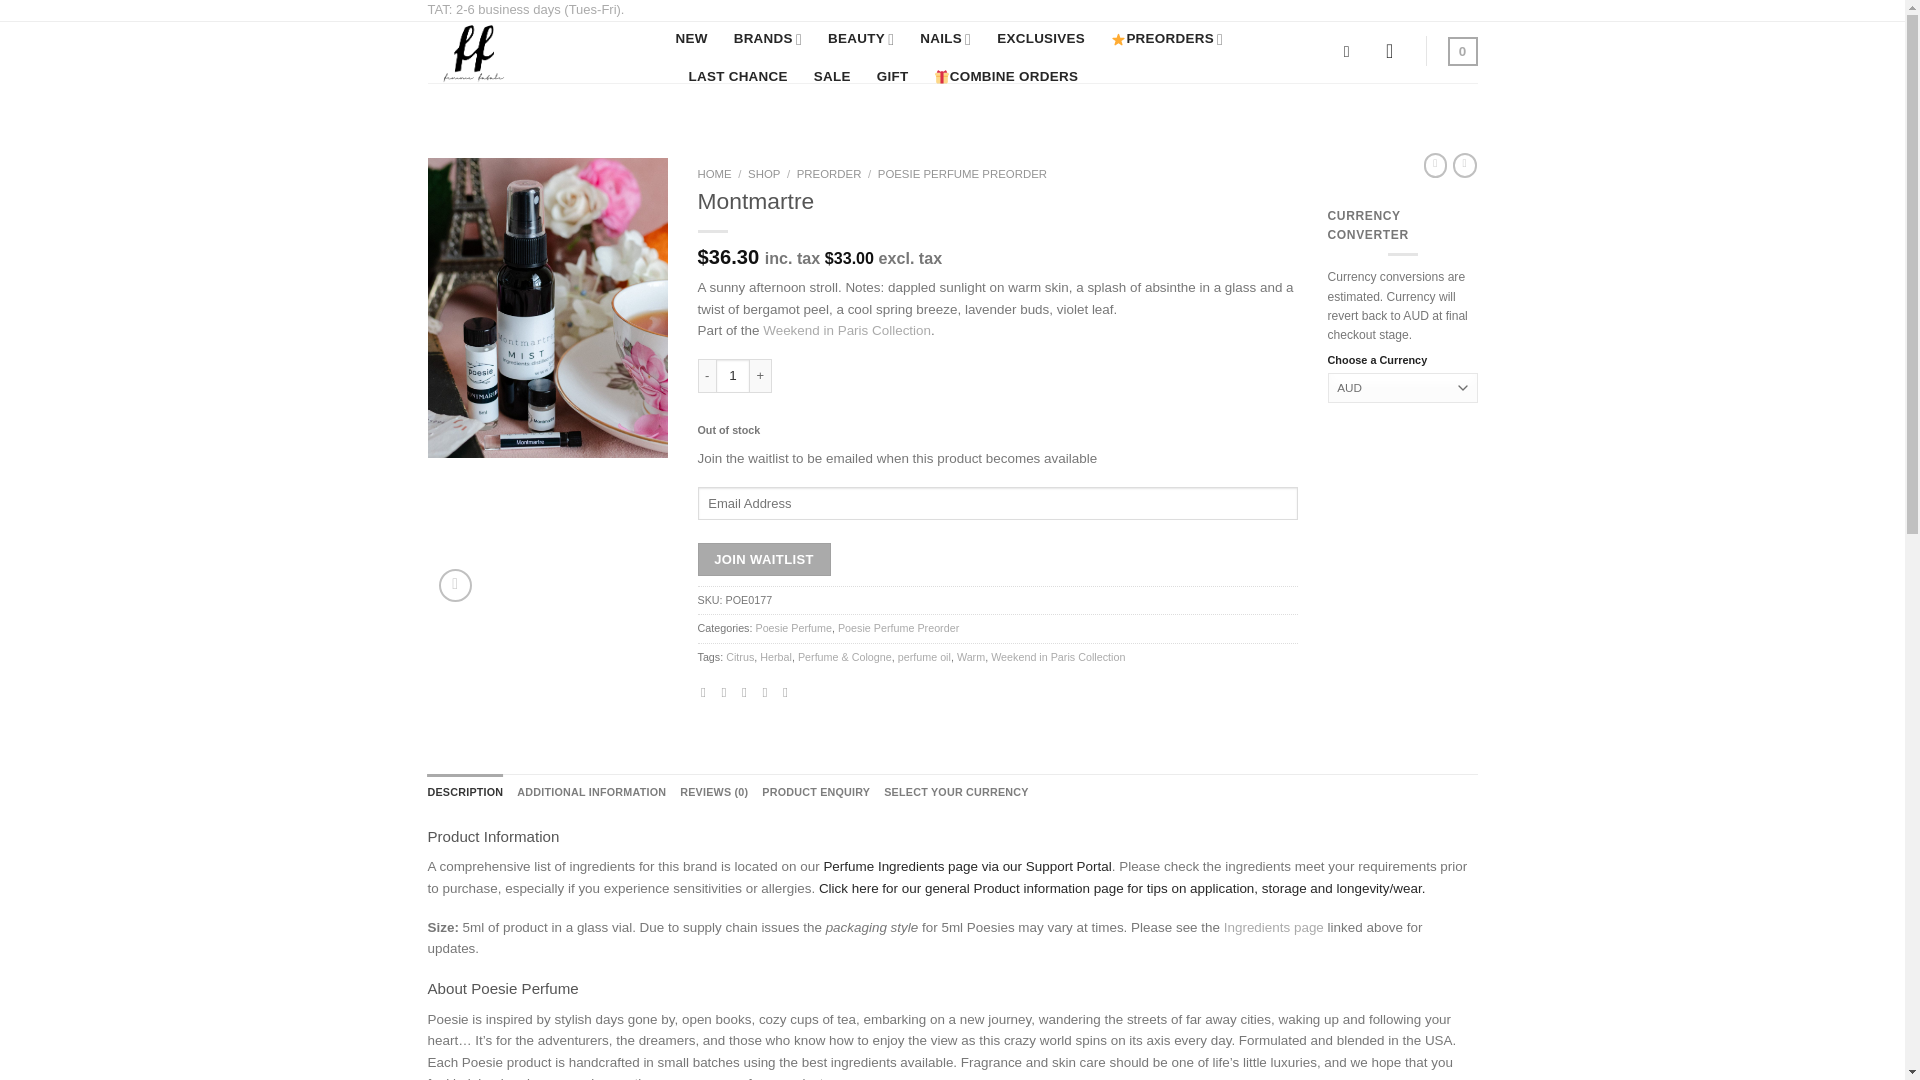 The width and height of the screenshot is (1920, 1080). What do you see at coordinates (456, 585) in the screenshot?
I see `Zoom` at bounding box center [456, 585].